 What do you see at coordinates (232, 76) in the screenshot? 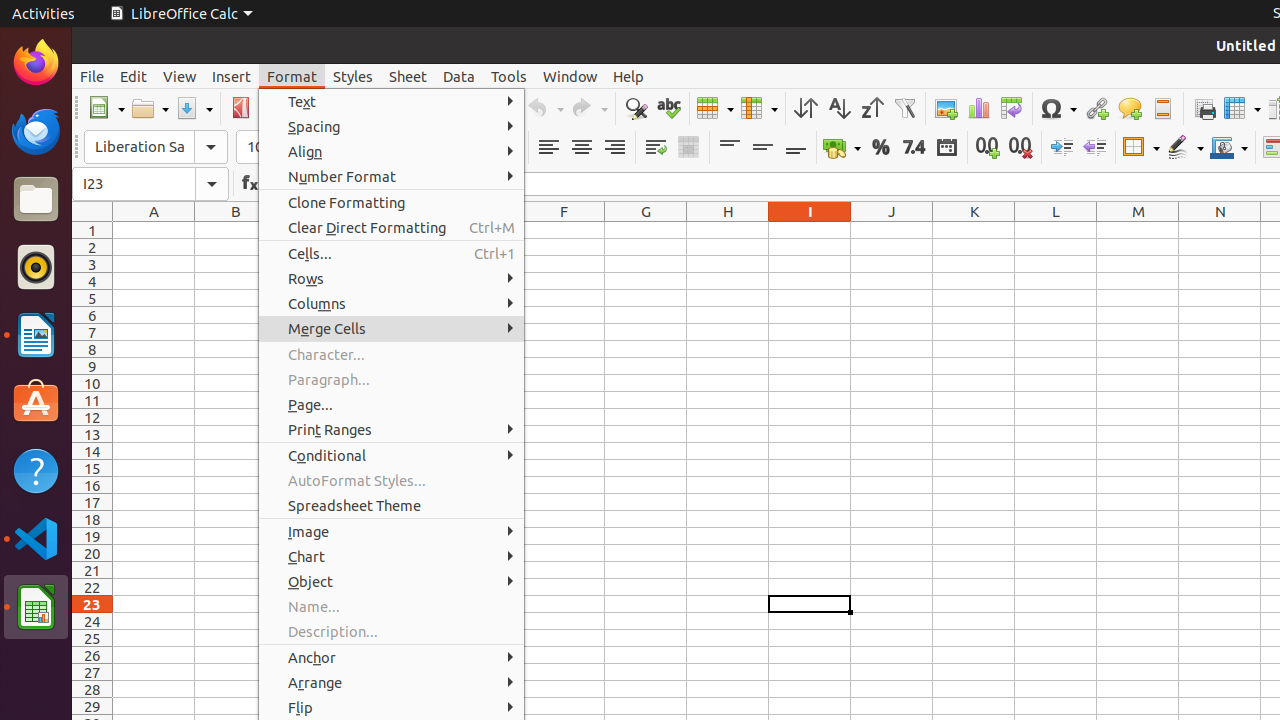
I see `Insert` at bounding box center [232, 76].